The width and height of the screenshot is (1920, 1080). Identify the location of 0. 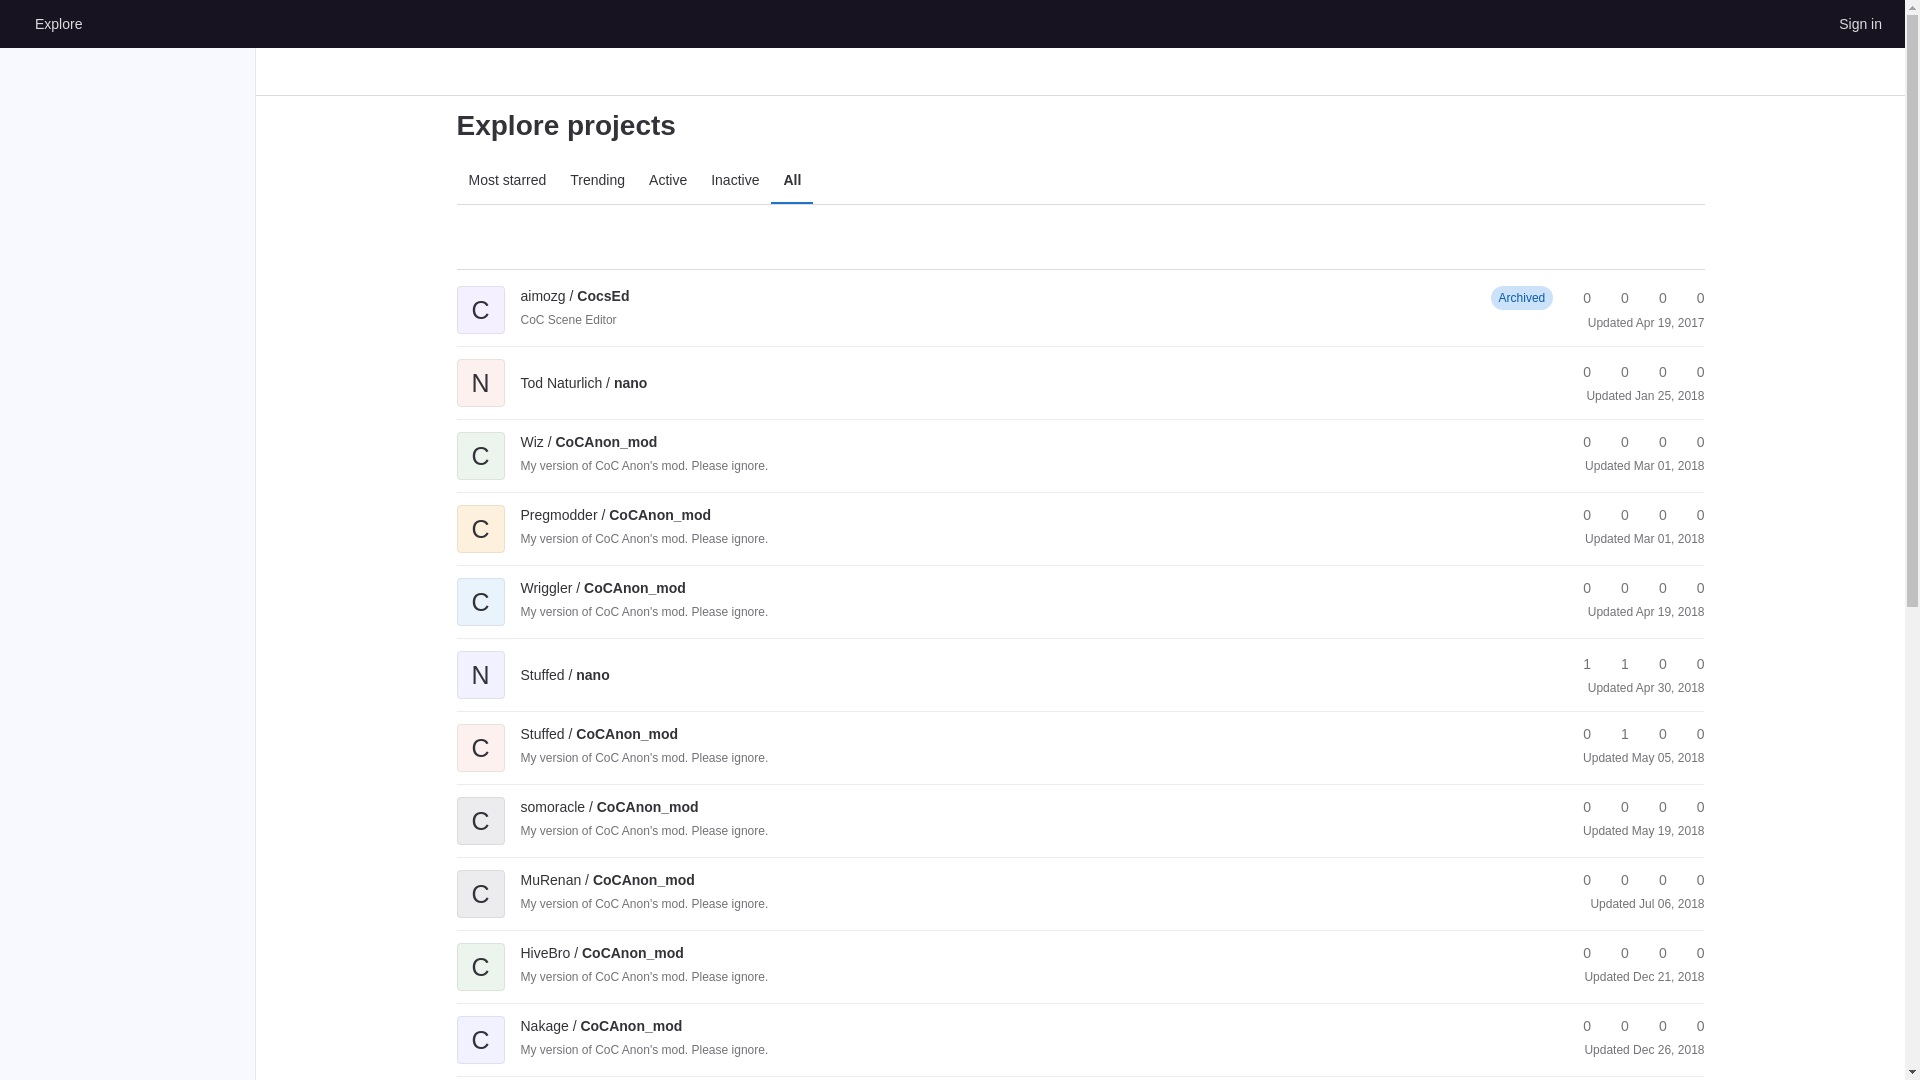
(1578, 298).